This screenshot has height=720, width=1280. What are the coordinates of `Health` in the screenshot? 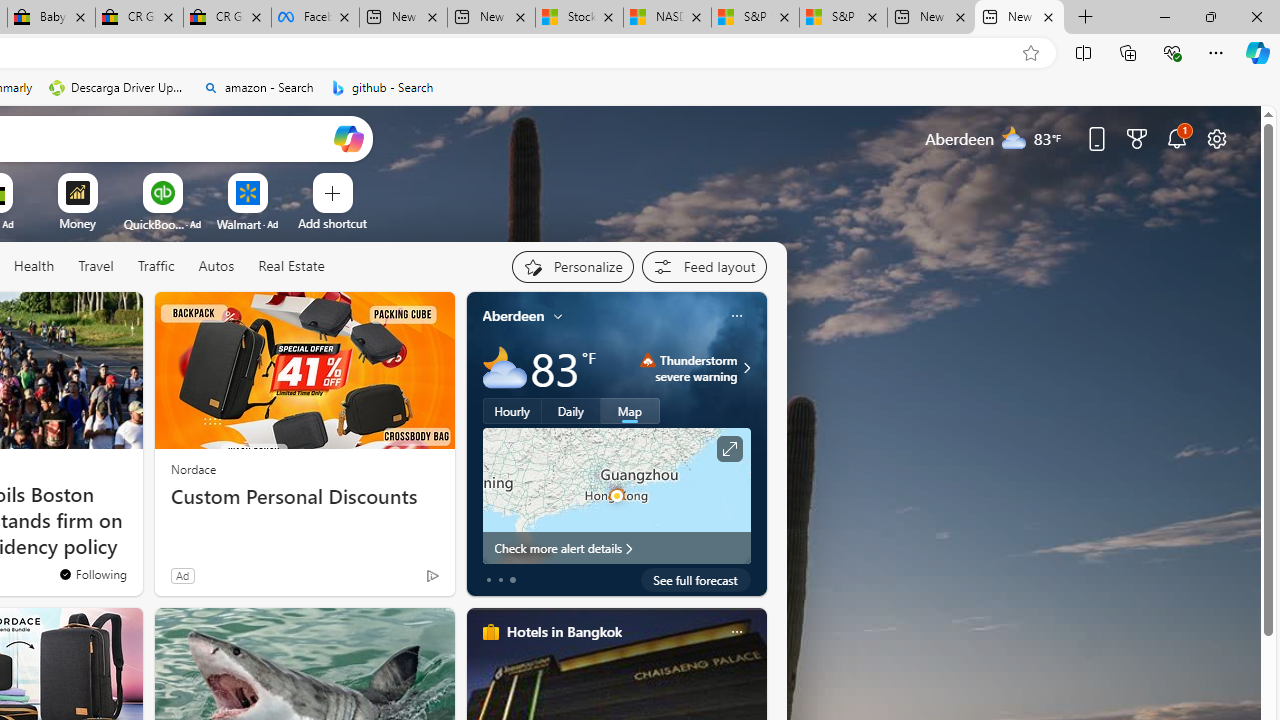 It's located at (34, 266).